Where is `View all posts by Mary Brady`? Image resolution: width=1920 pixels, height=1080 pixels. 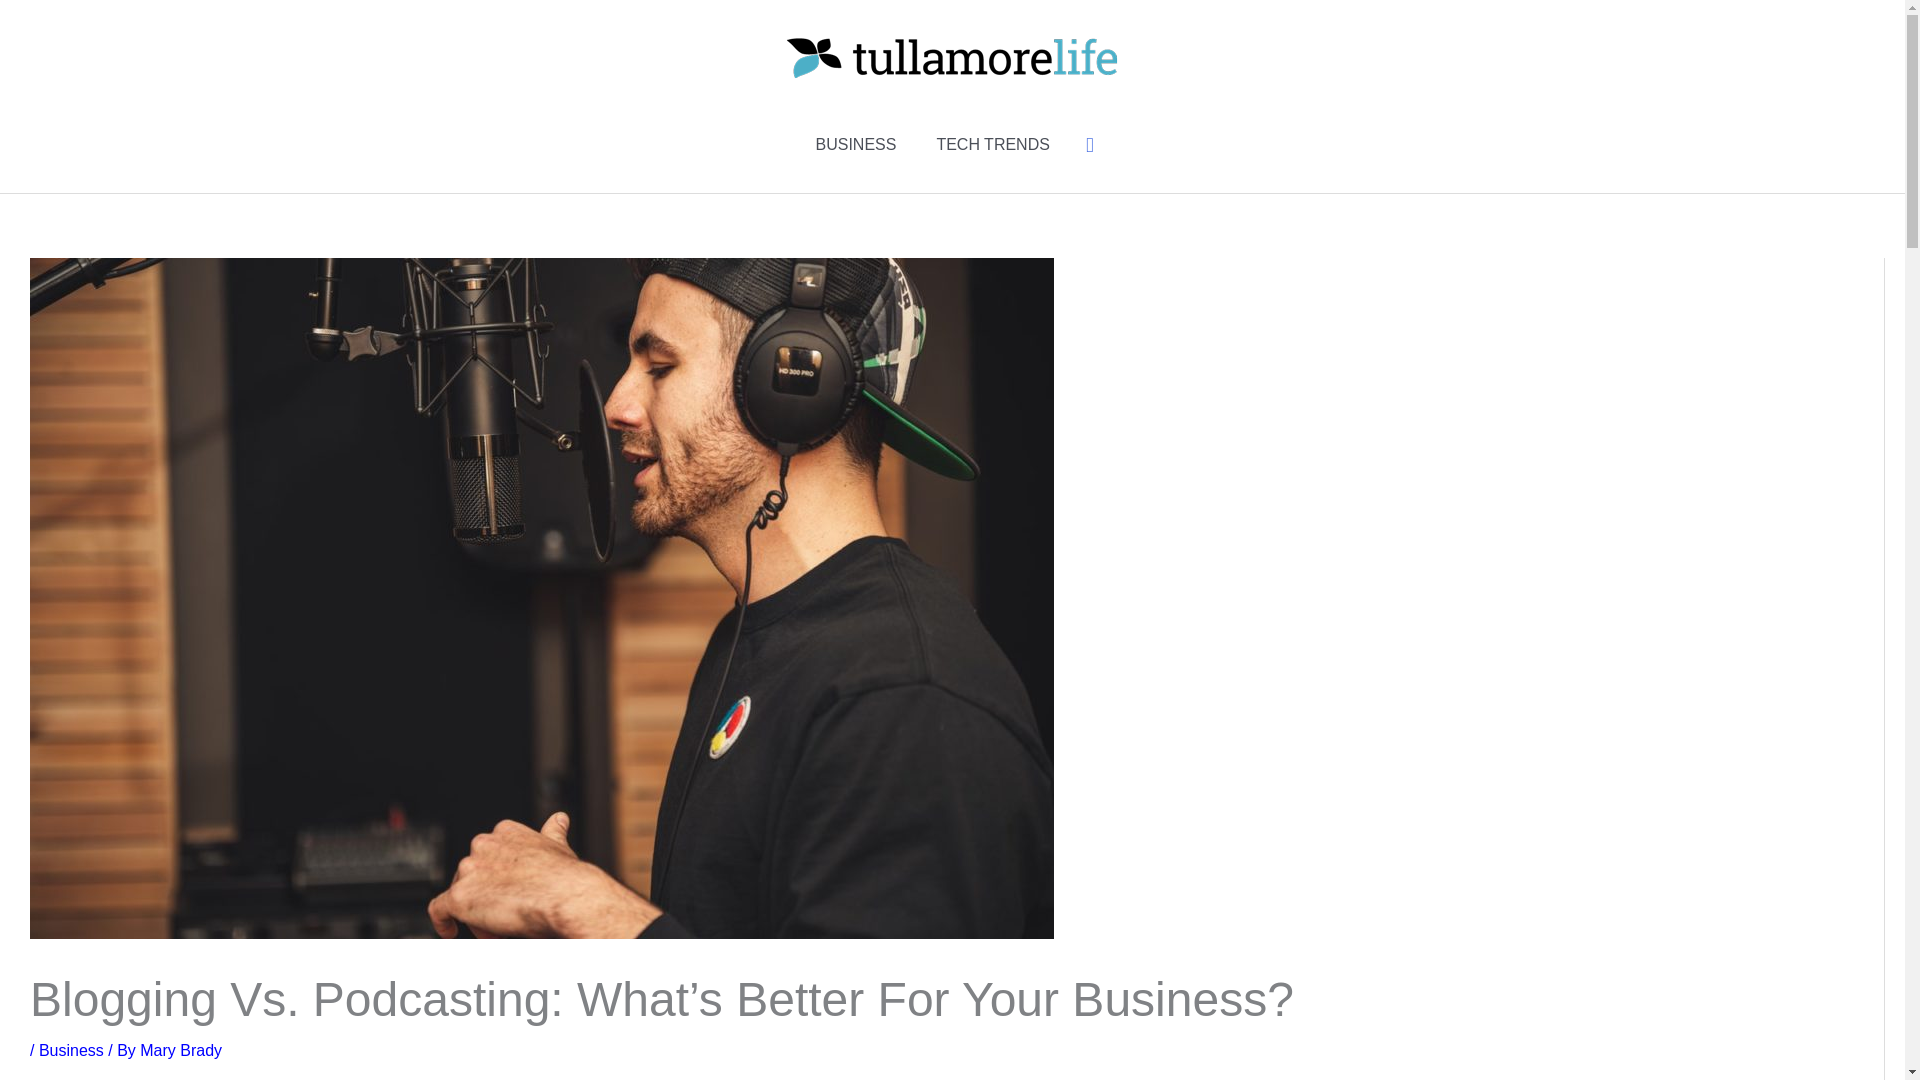
View all posts by Mary Brady is located at coordinates (181, 1050).